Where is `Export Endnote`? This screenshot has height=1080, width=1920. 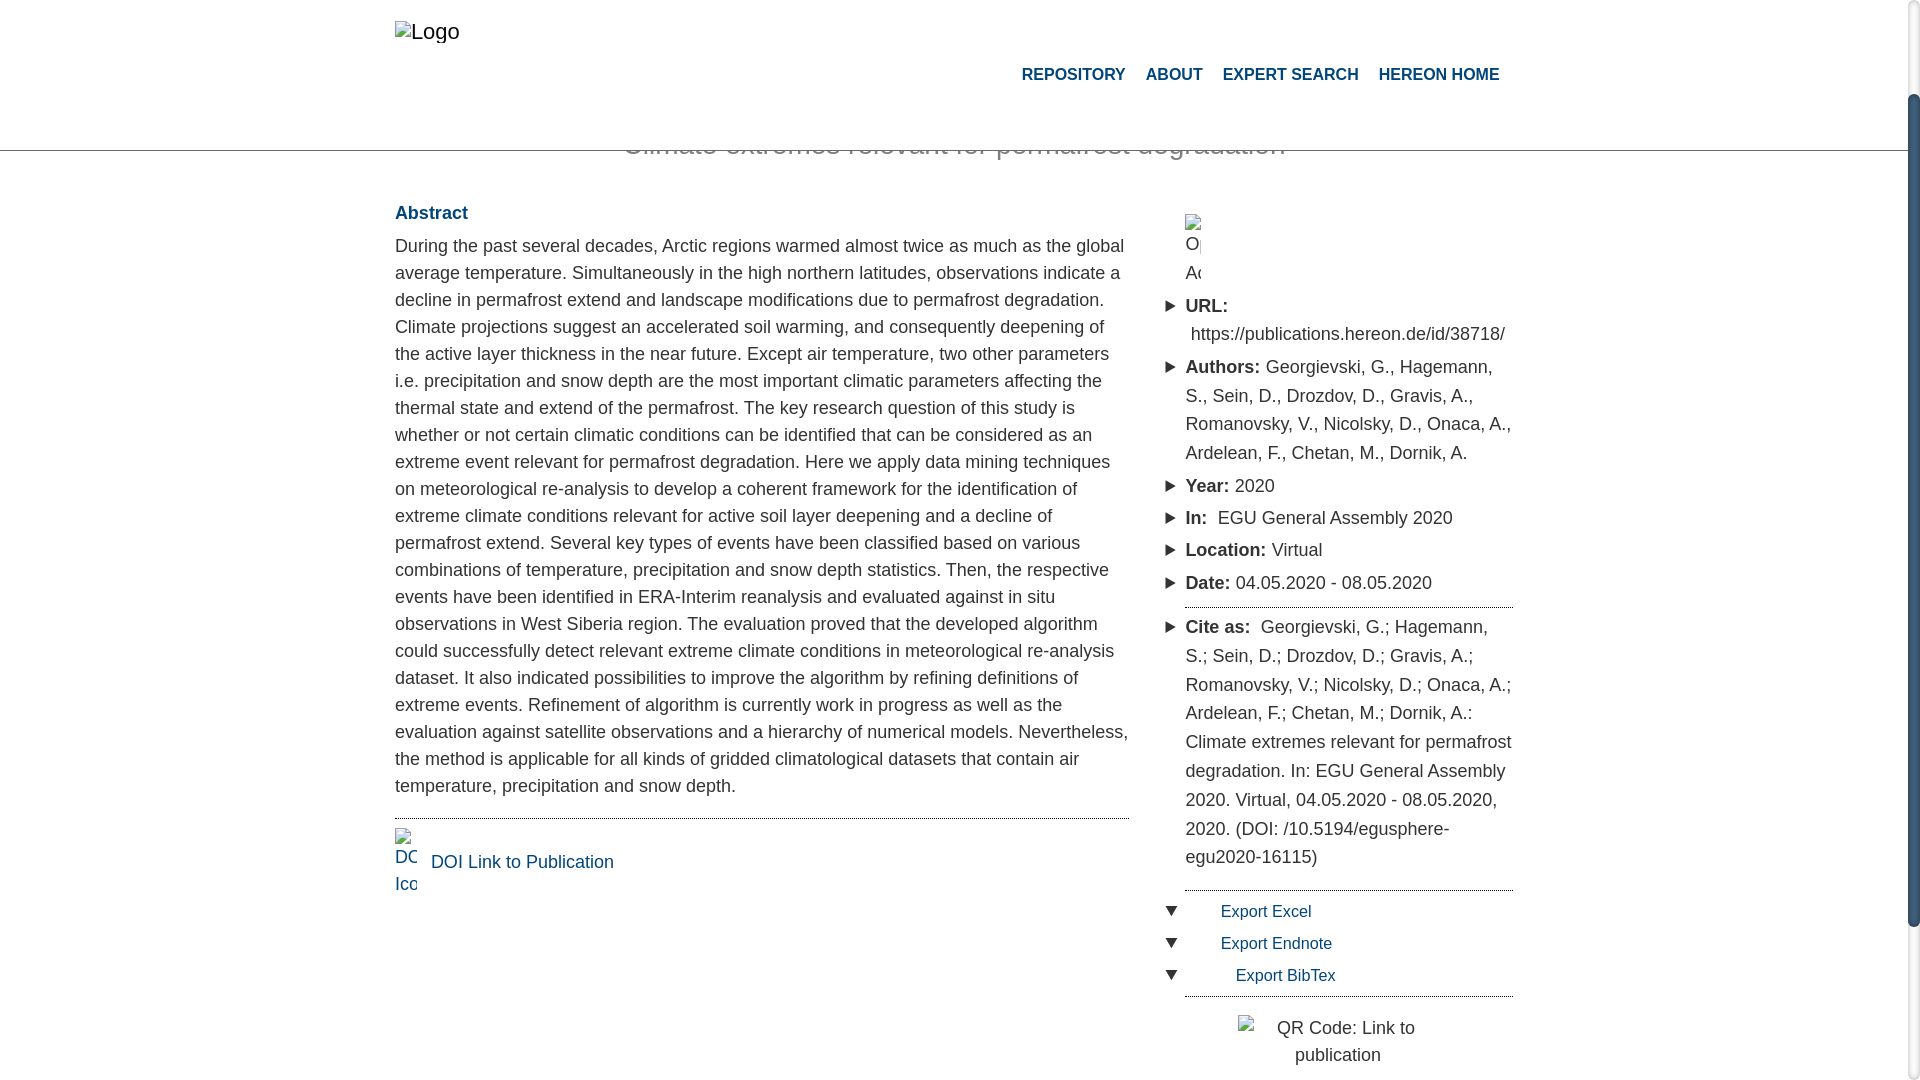
Export Endnote is located at coordinates (1264, 942).